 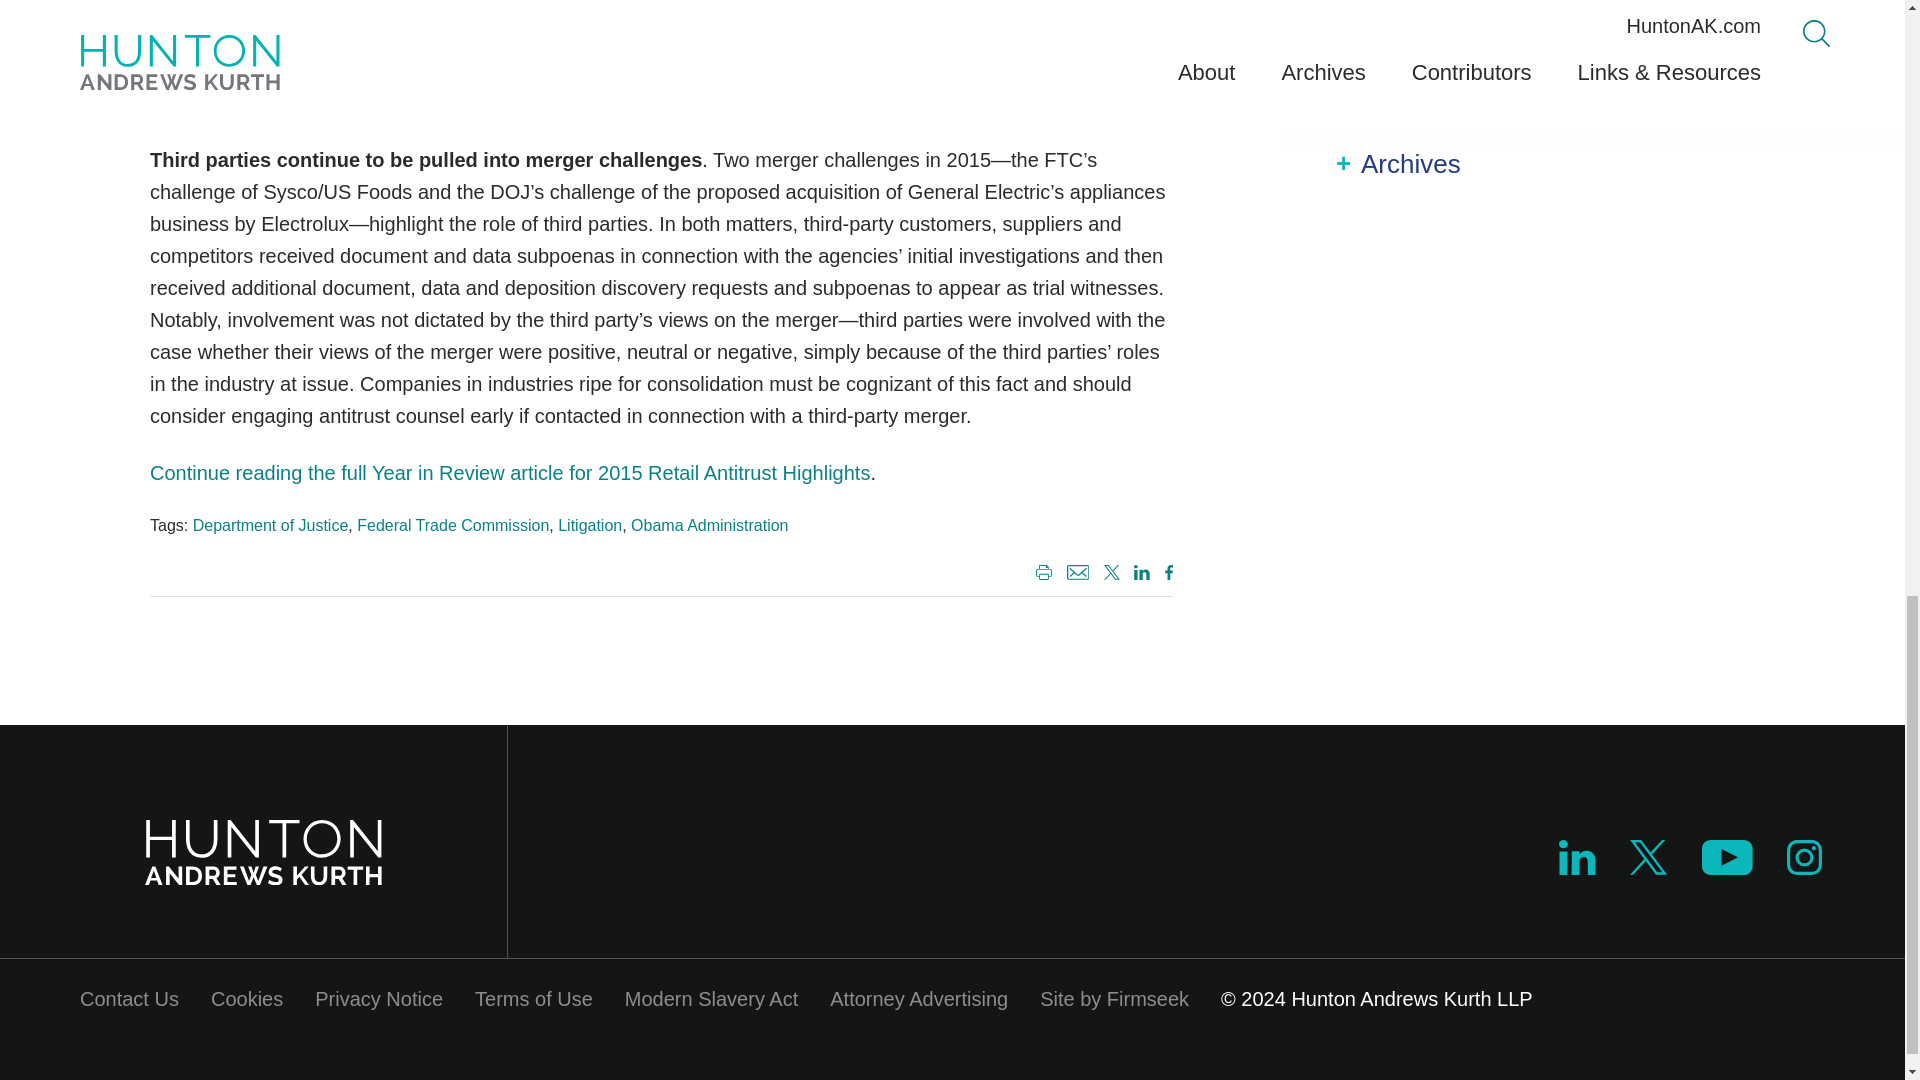 I want to click on Federal Trade Commission, so click(x=453, y=525).